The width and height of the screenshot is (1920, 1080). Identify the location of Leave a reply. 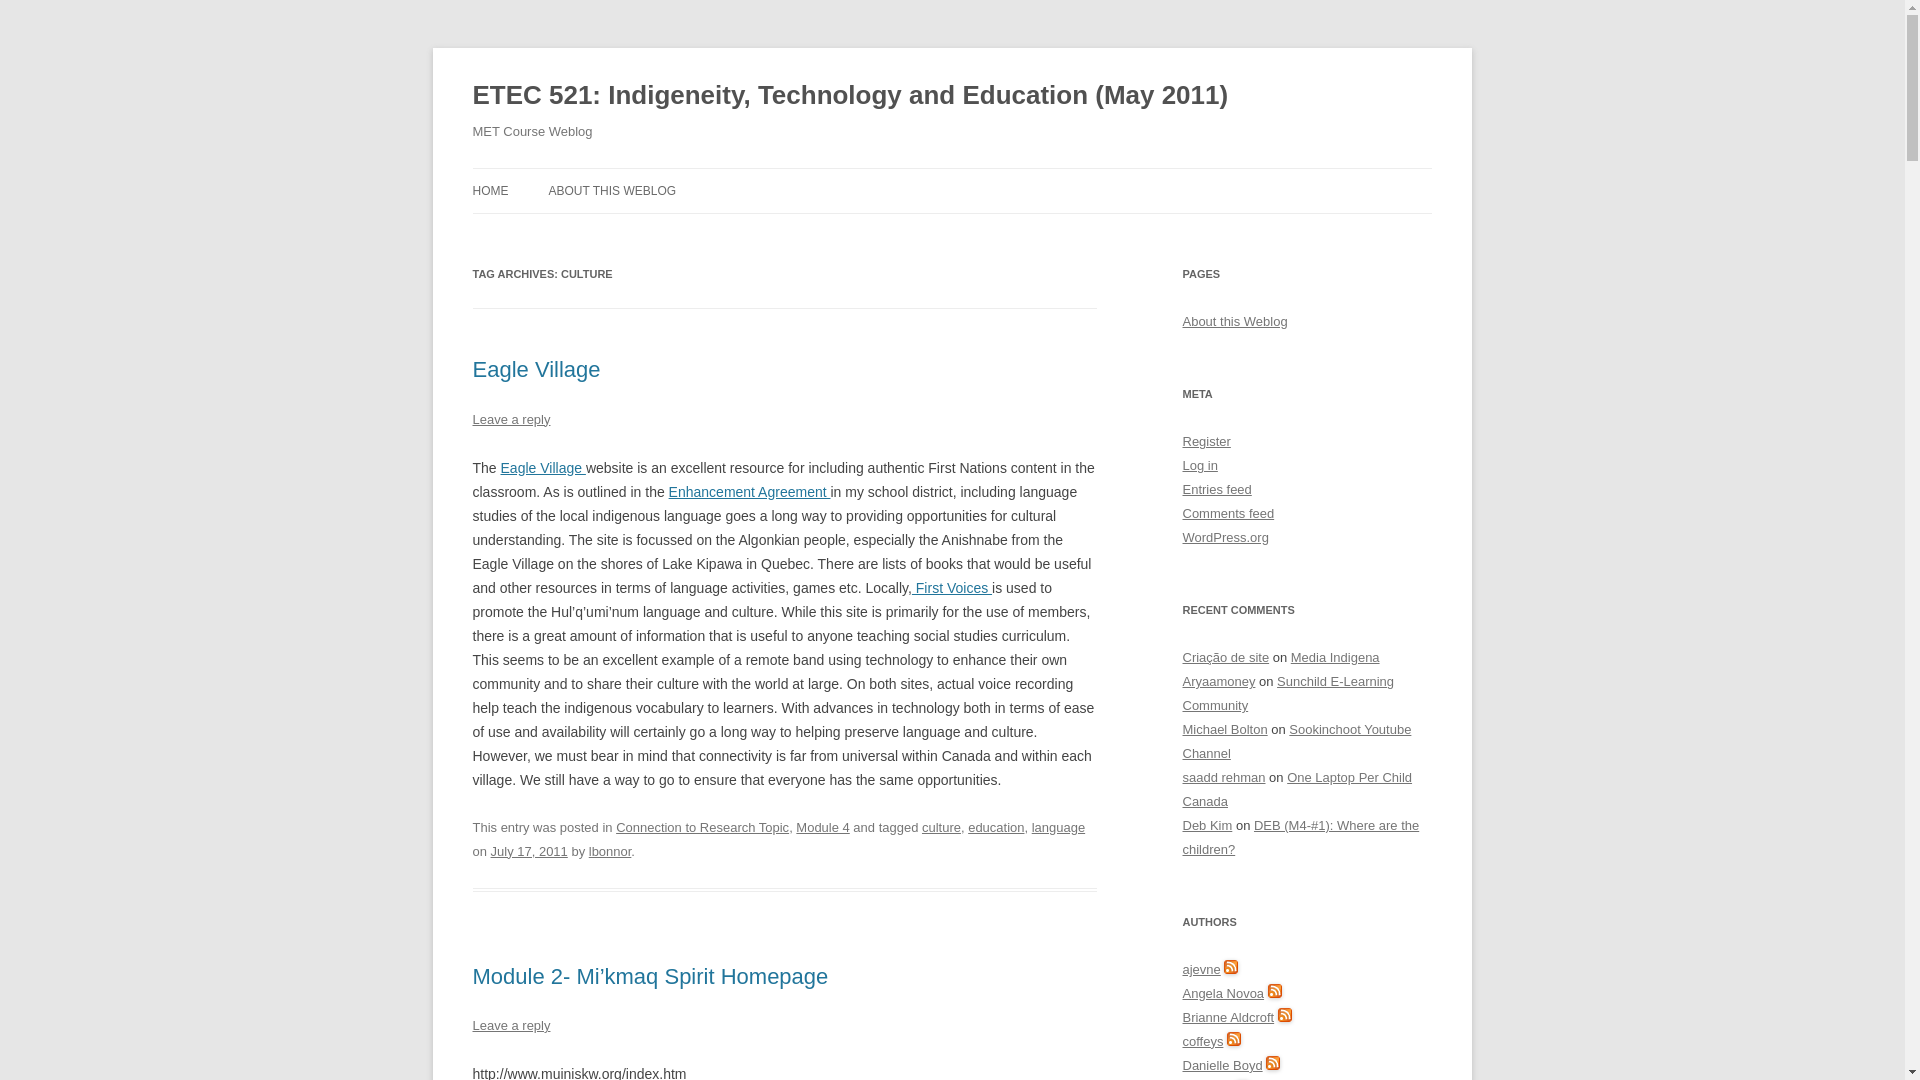
(510, 1025).